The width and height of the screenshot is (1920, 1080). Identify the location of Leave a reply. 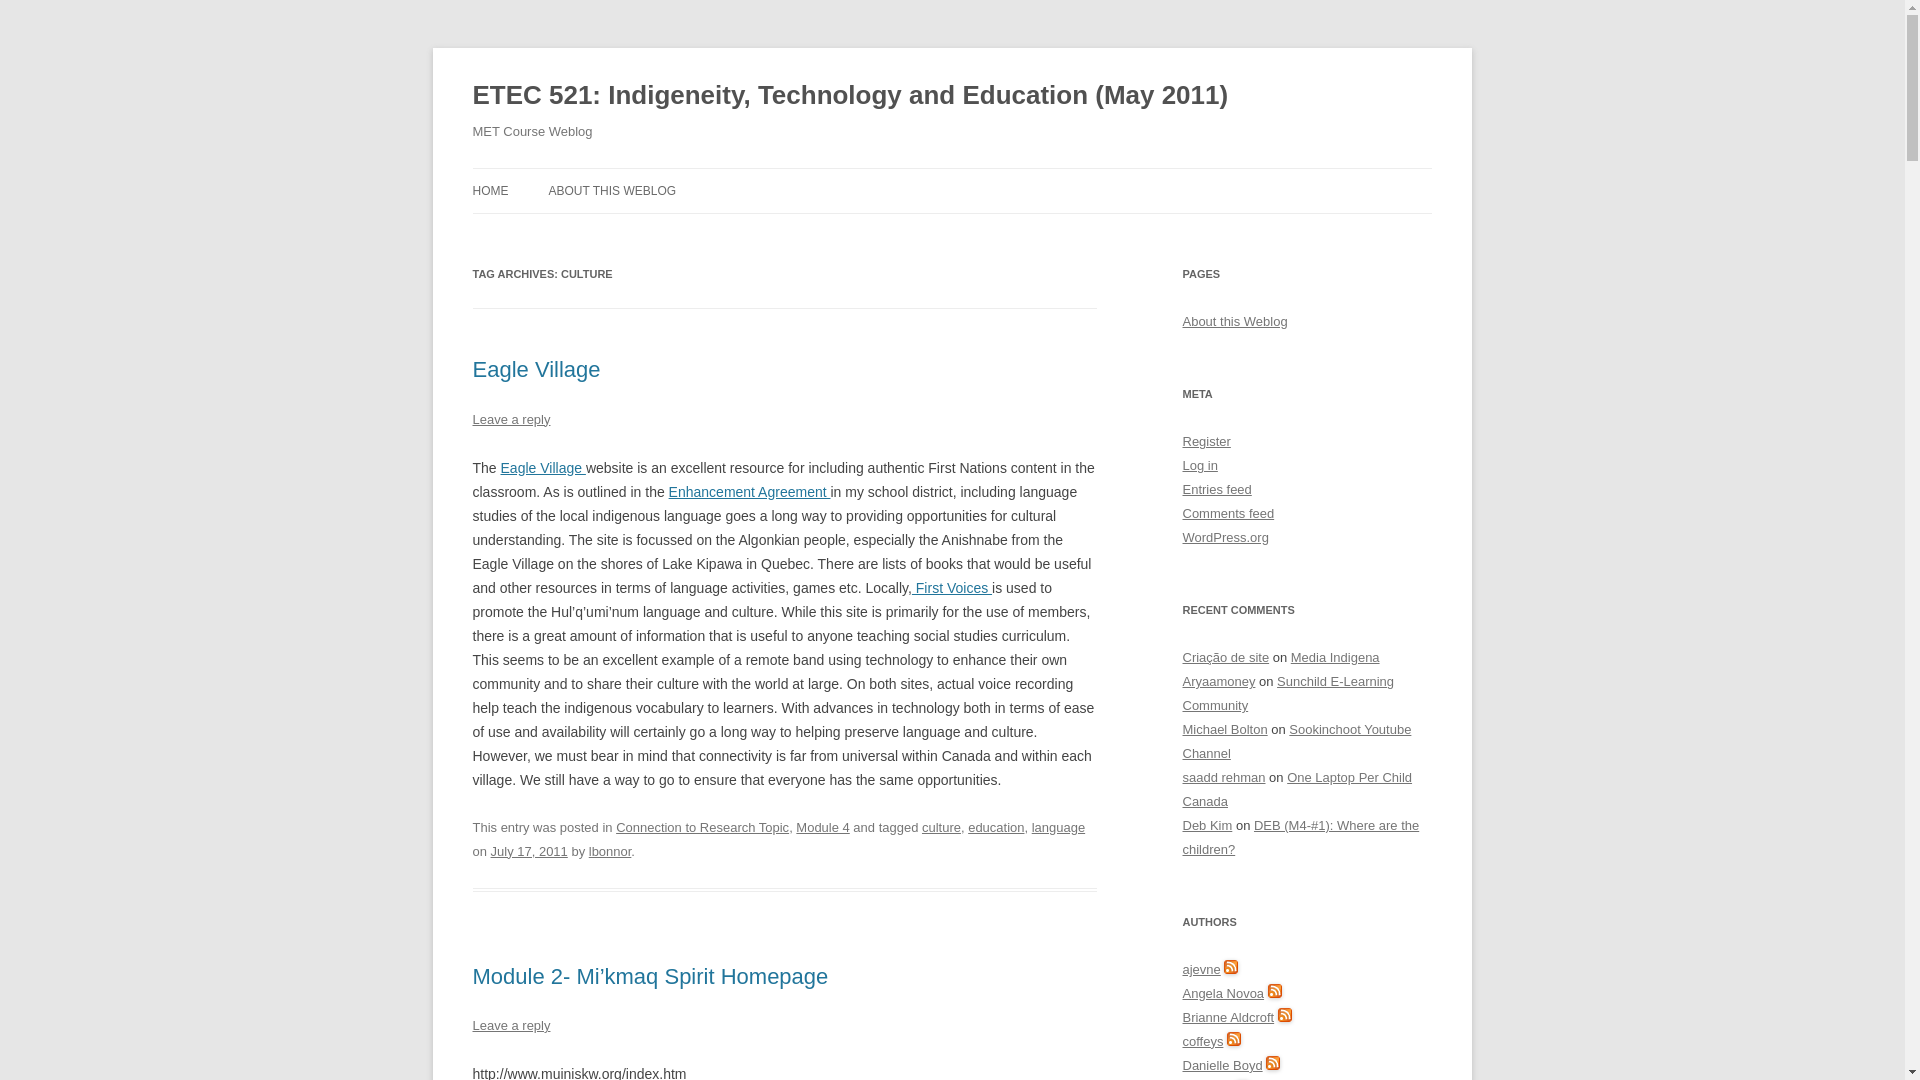
(510, 1025).